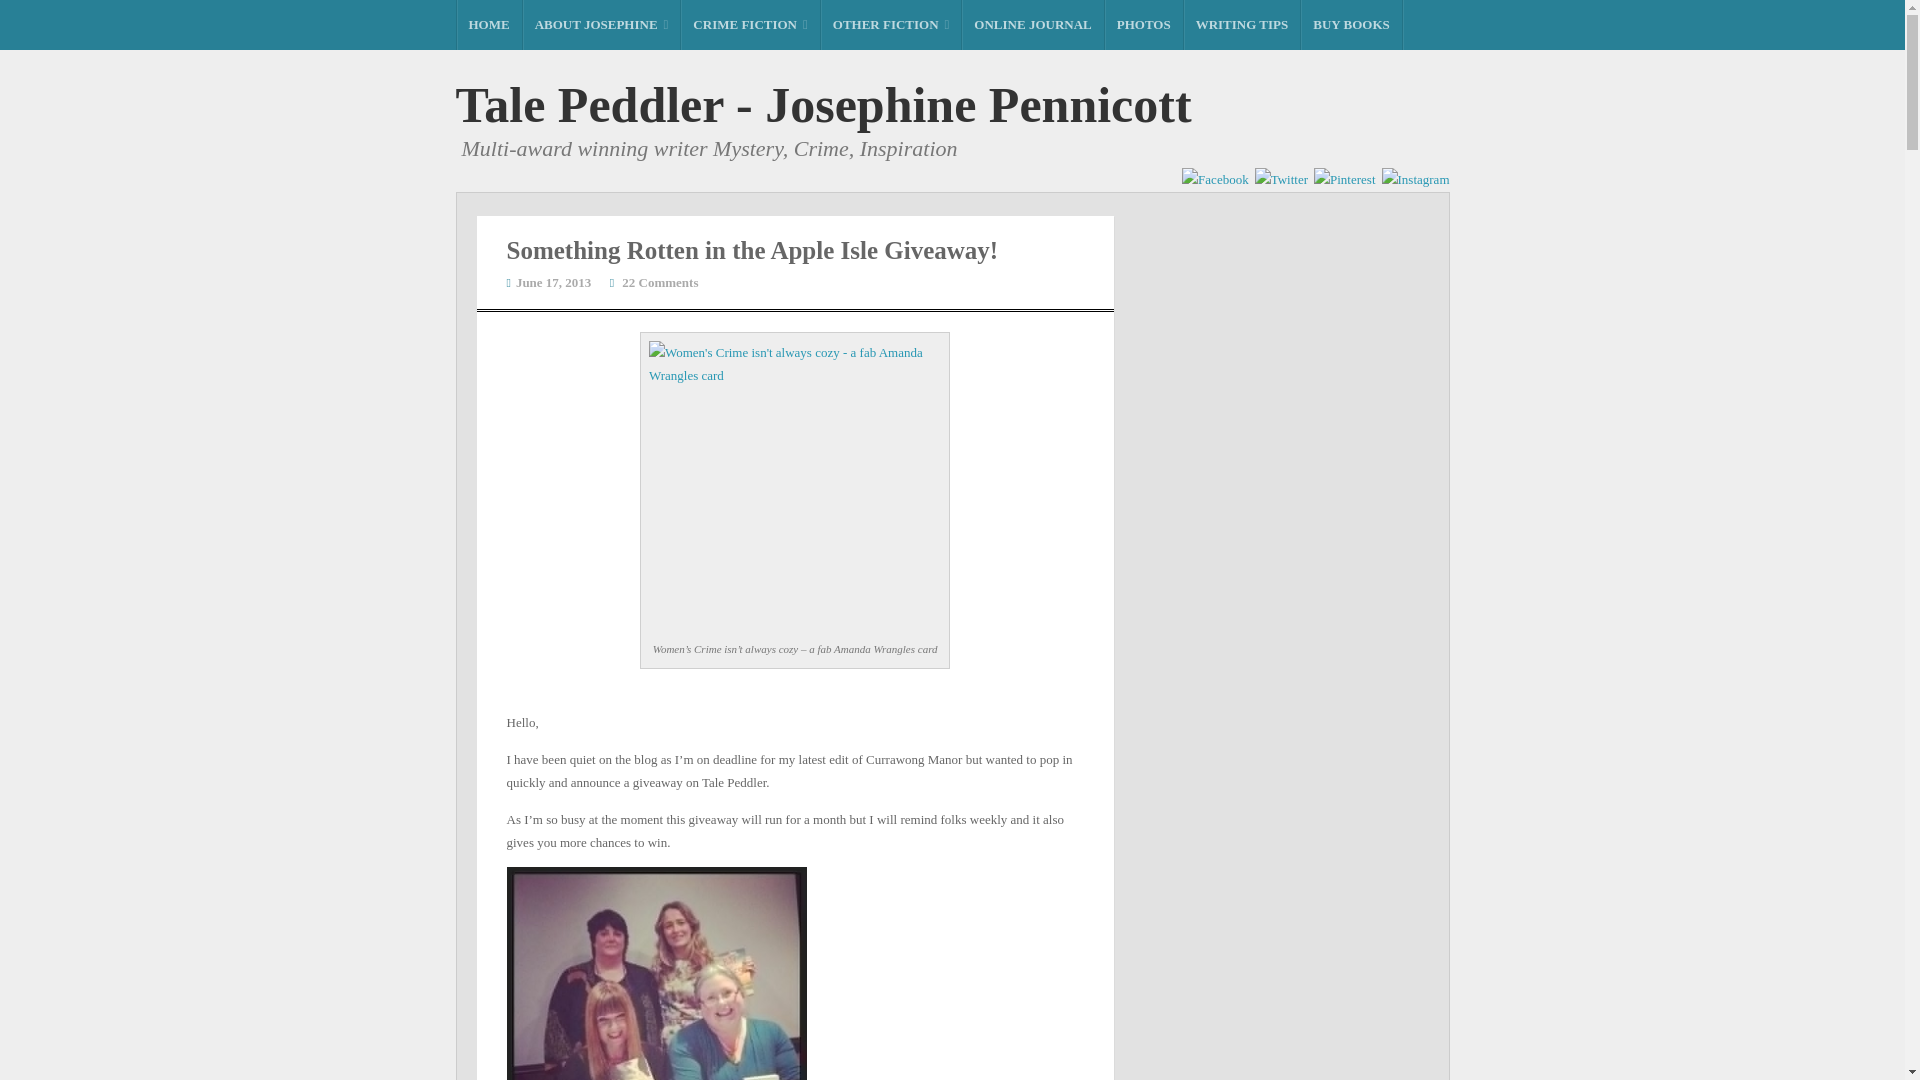 This screenshot has height=1080, width=1920. What do you see at coordinates (488, 24) in the screenshot?
I see `HOME` at bounding box center [488, 24].